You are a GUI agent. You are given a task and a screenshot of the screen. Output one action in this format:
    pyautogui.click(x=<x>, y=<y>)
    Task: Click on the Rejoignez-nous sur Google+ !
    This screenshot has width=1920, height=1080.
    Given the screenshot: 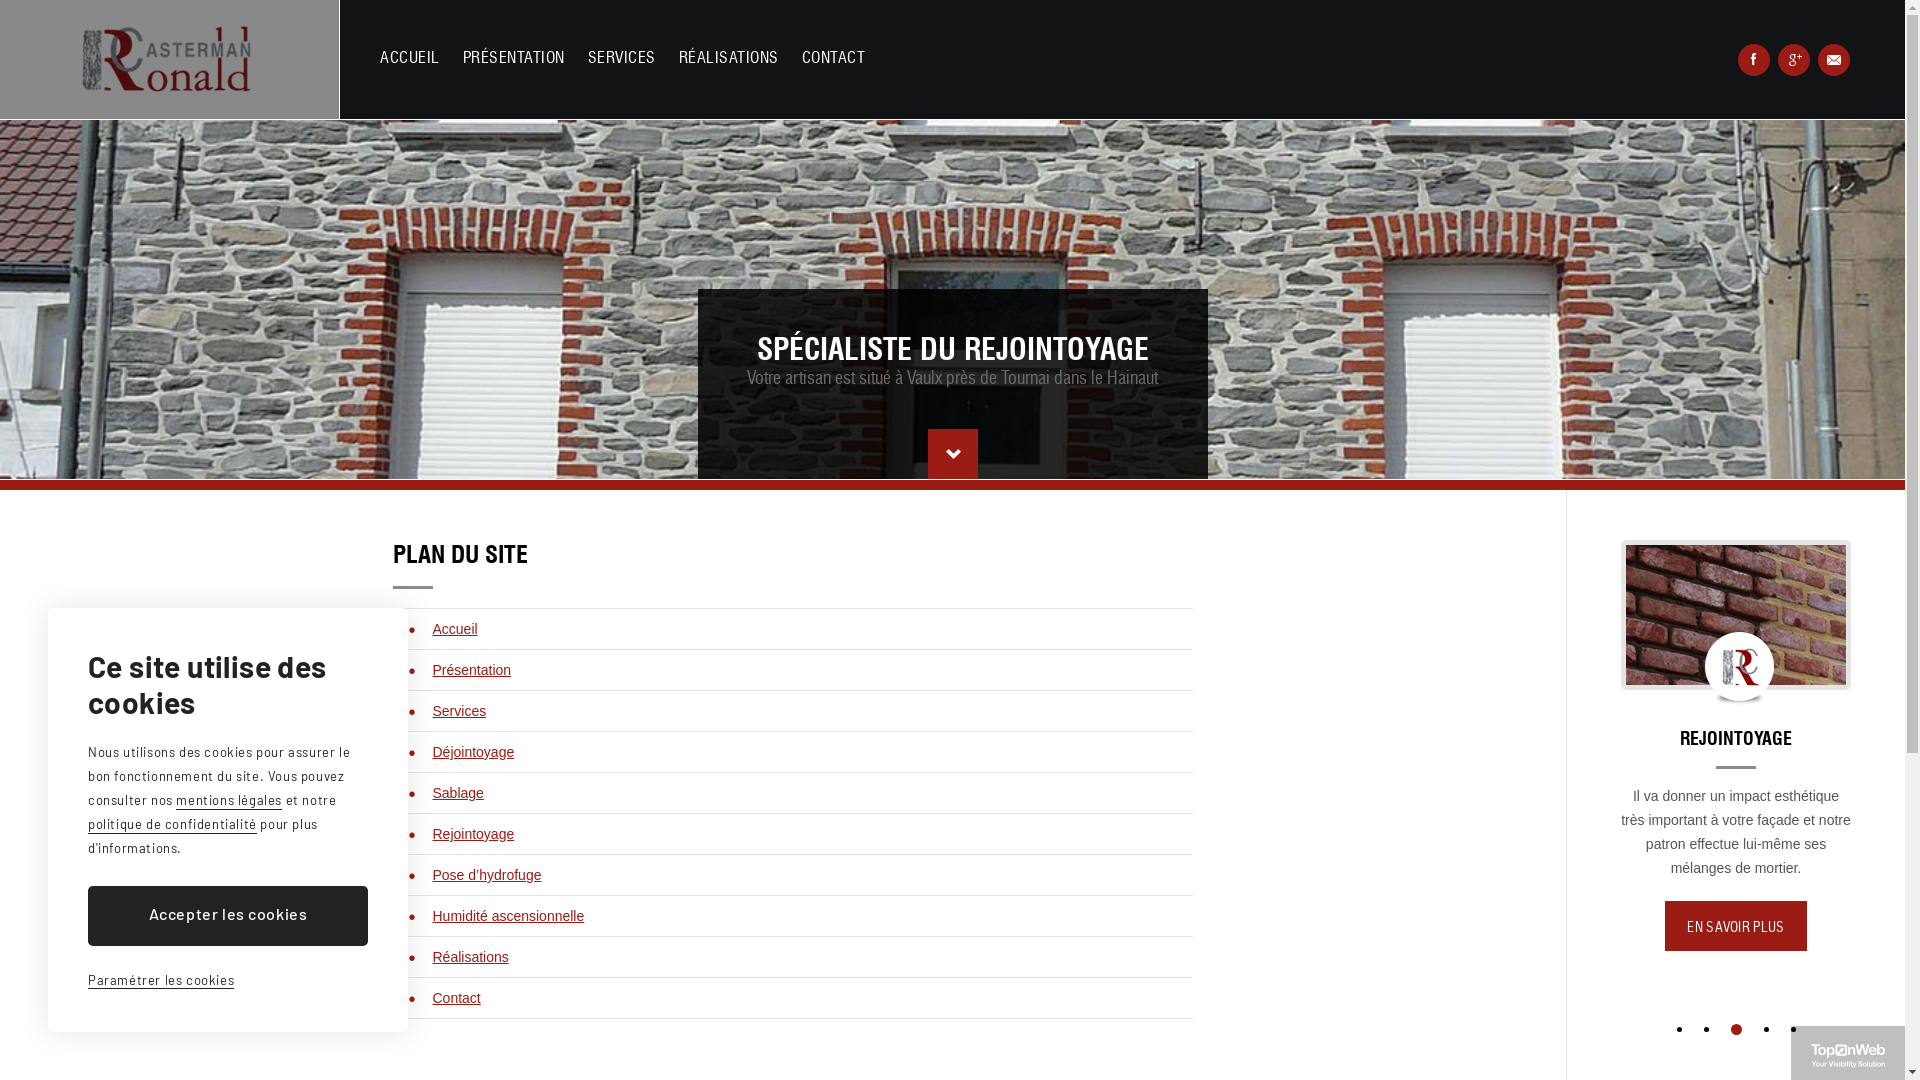 What is the action you would take?
    pyautogui.click(x=1794, y=60)
    